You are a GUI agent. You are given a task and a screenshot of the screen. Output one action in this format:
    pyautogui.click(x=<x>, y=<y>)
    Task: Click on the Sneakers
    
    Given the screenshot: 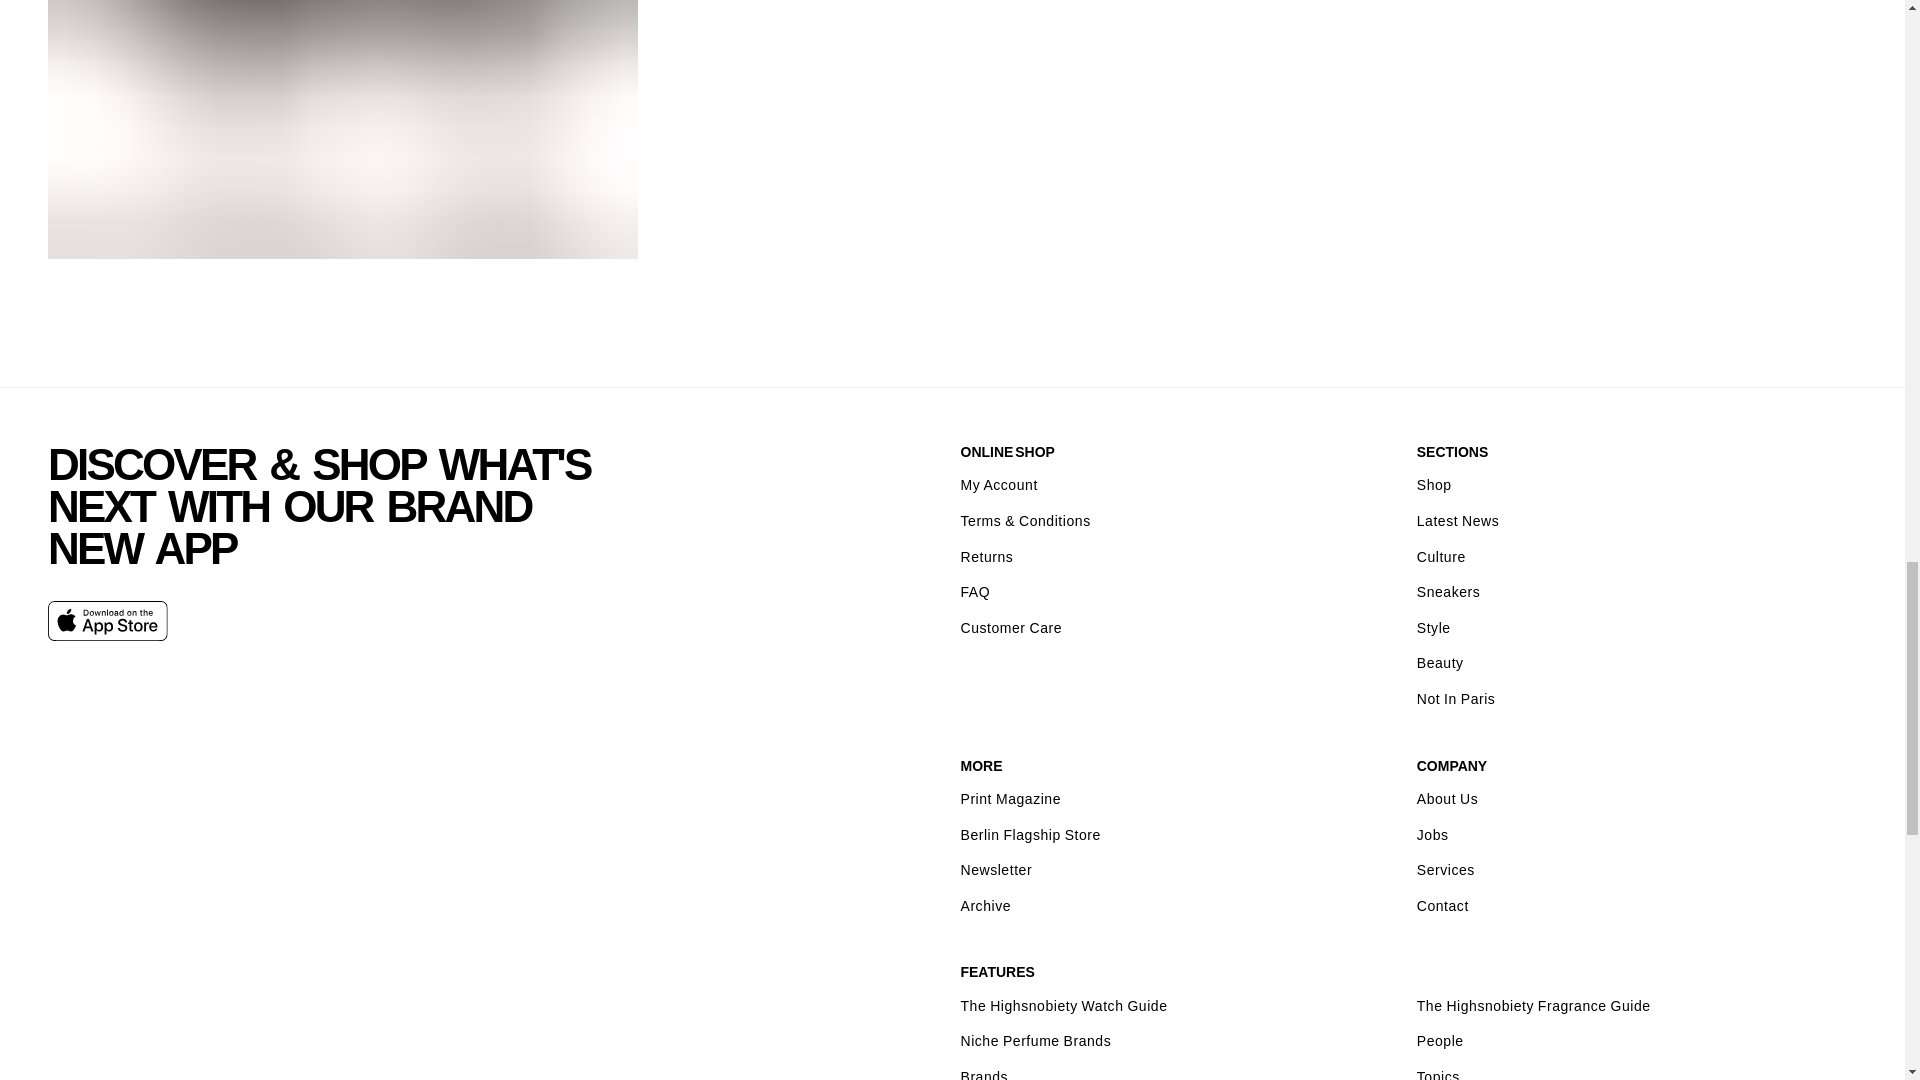 What is the action you would take?
    pyautogui.click(x=1448, y=592)
    